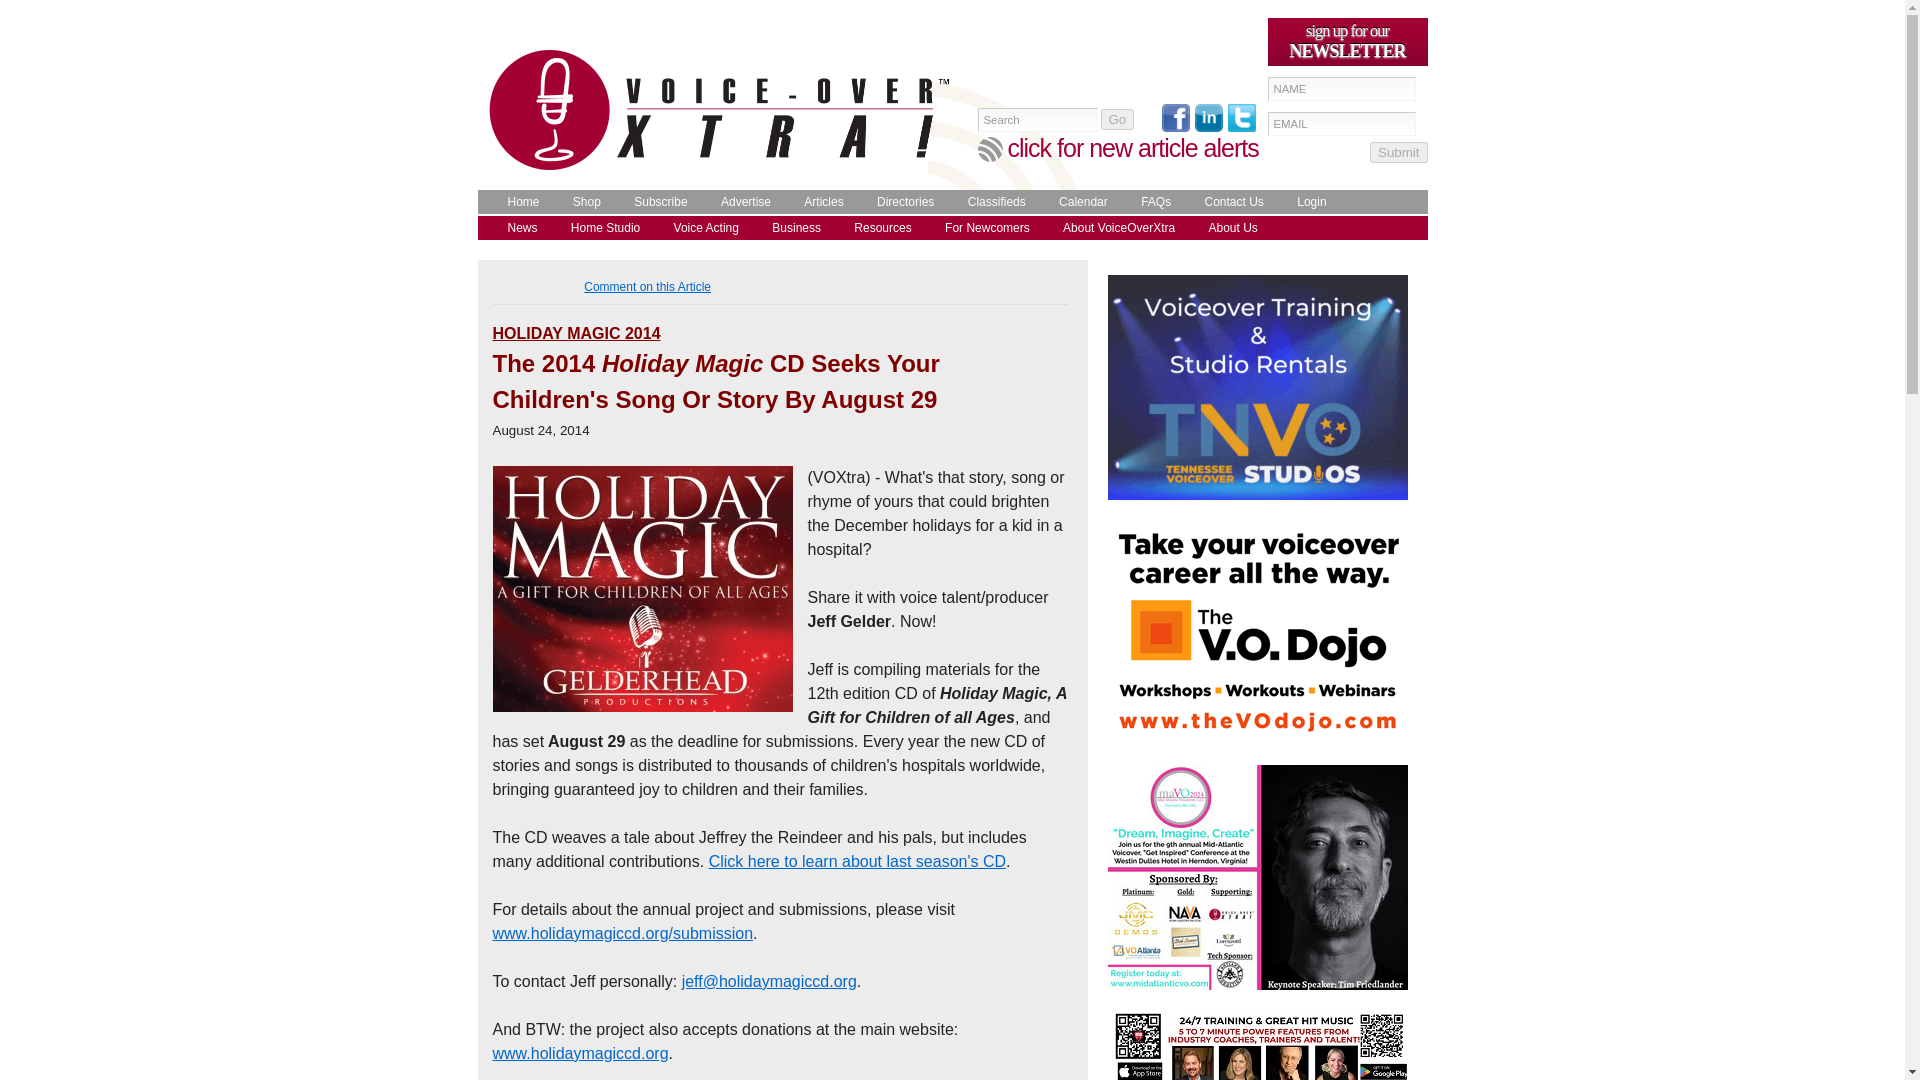 This screenshot has width=1920, height=1080. I want to click on Submit, so click(1398, 152).